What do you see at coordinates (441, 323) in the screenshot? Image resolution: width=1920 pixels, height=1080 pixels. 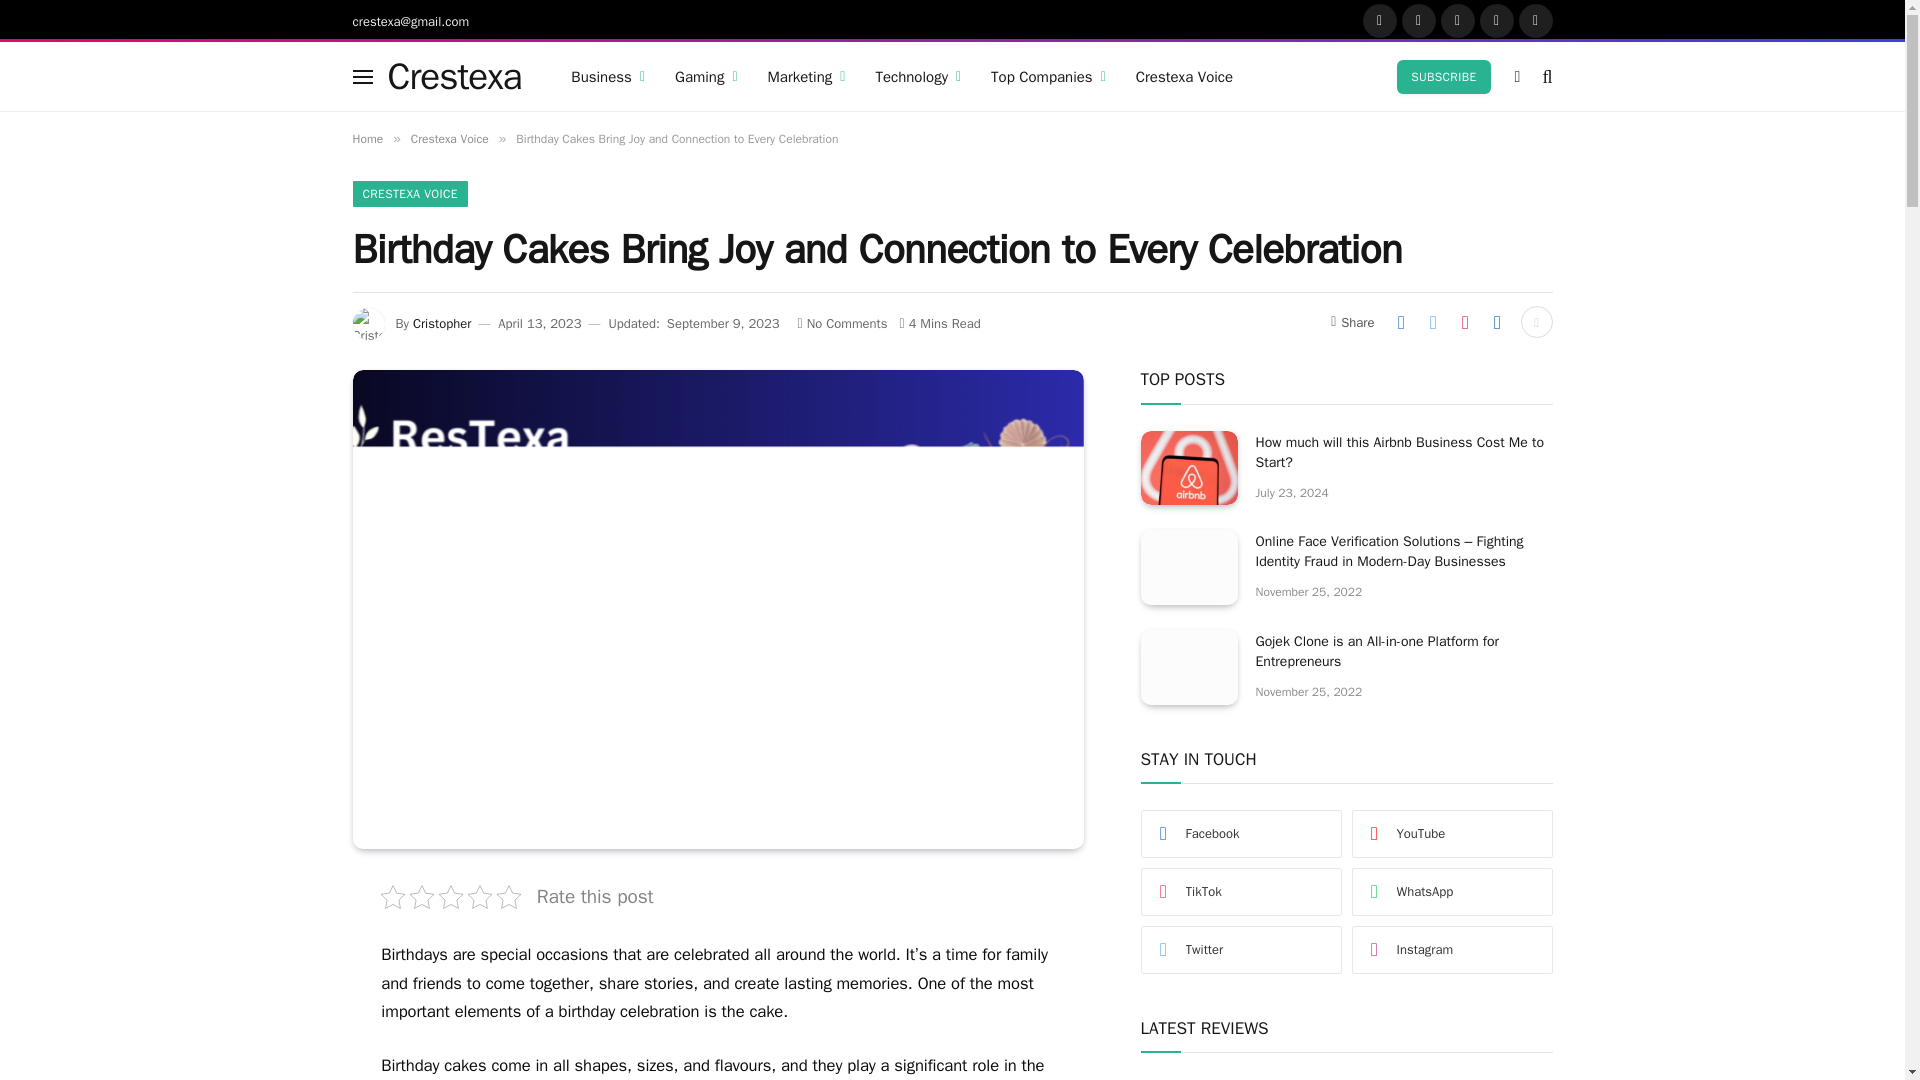 I see `Posts by Cristopher` at bounding box center [441, 323].